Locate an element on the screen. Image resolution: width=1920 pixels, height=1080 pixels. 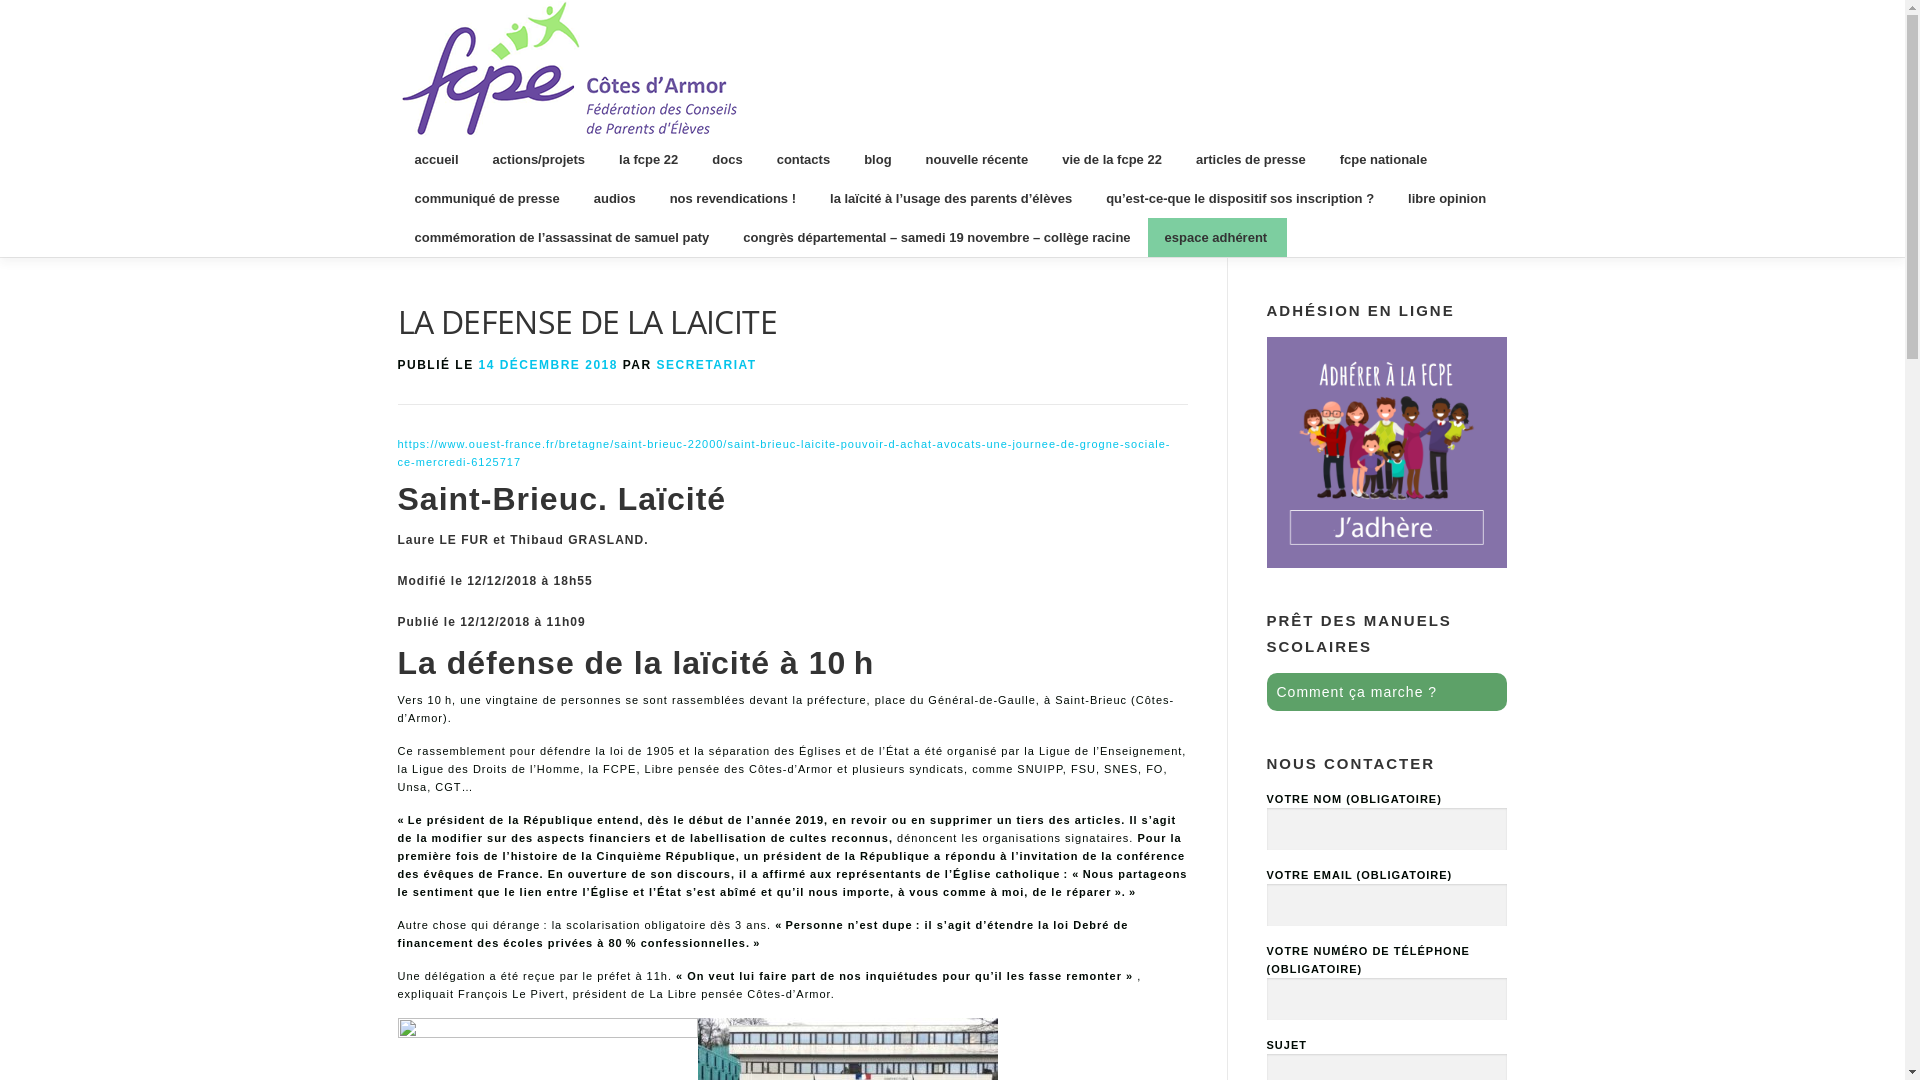
docs is located at coordinates (727, 160).